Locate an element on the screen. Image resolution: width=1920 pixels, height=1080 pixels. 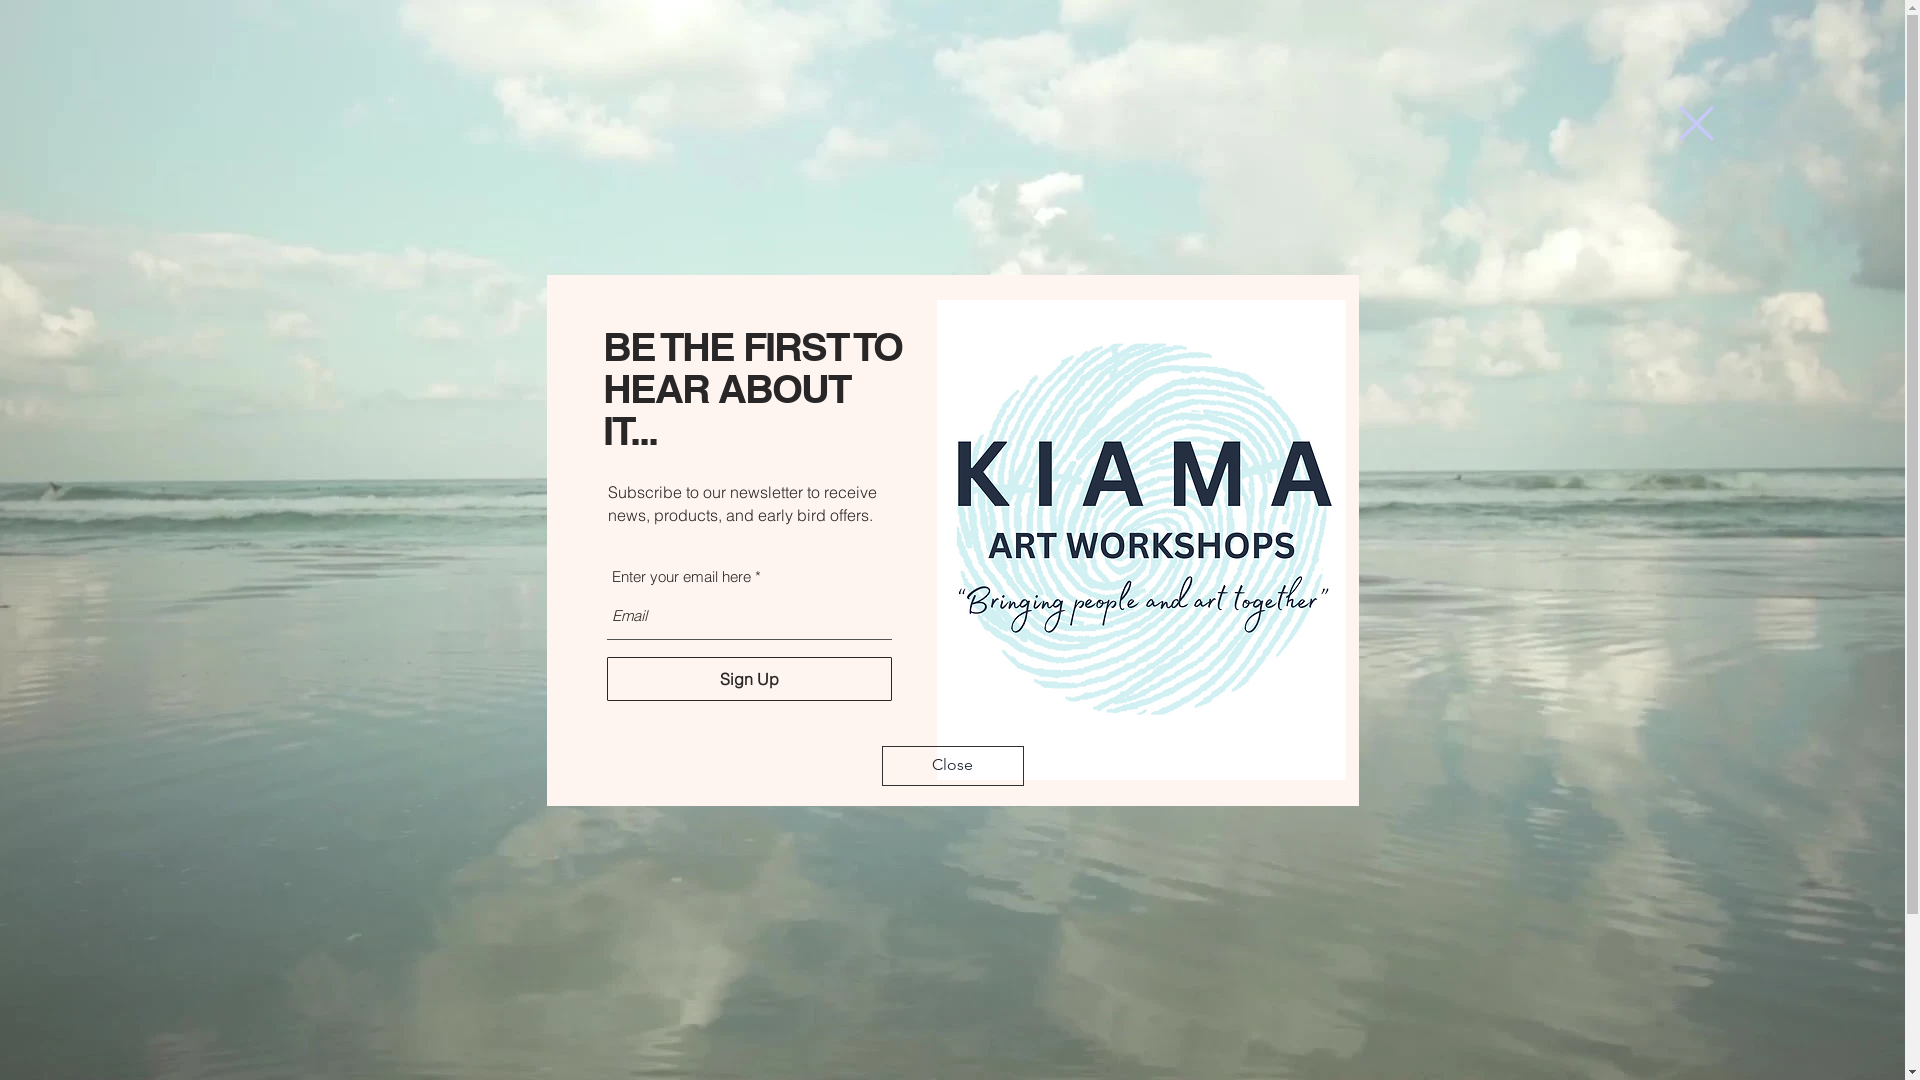
Workshops is located at coordinates (776, 230).